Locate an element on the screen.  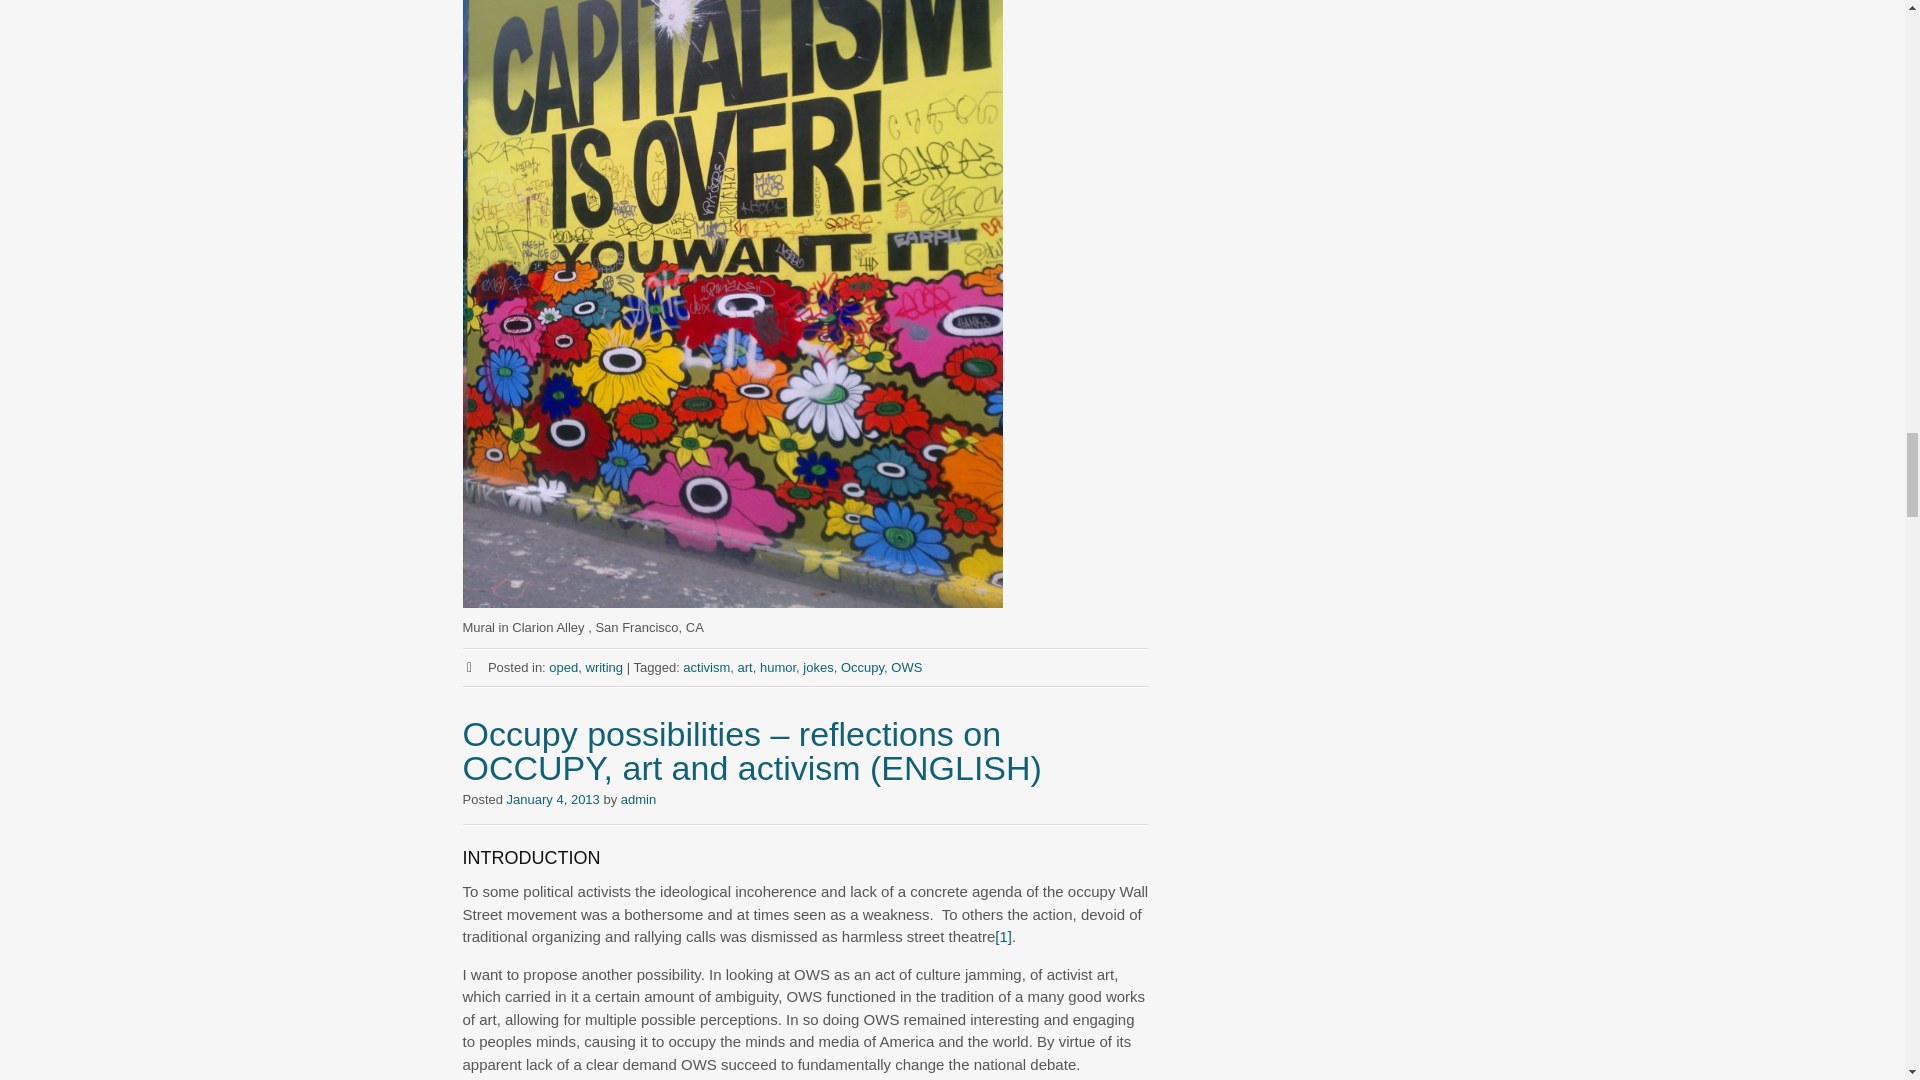
humor is located at coordinates (778, 667).